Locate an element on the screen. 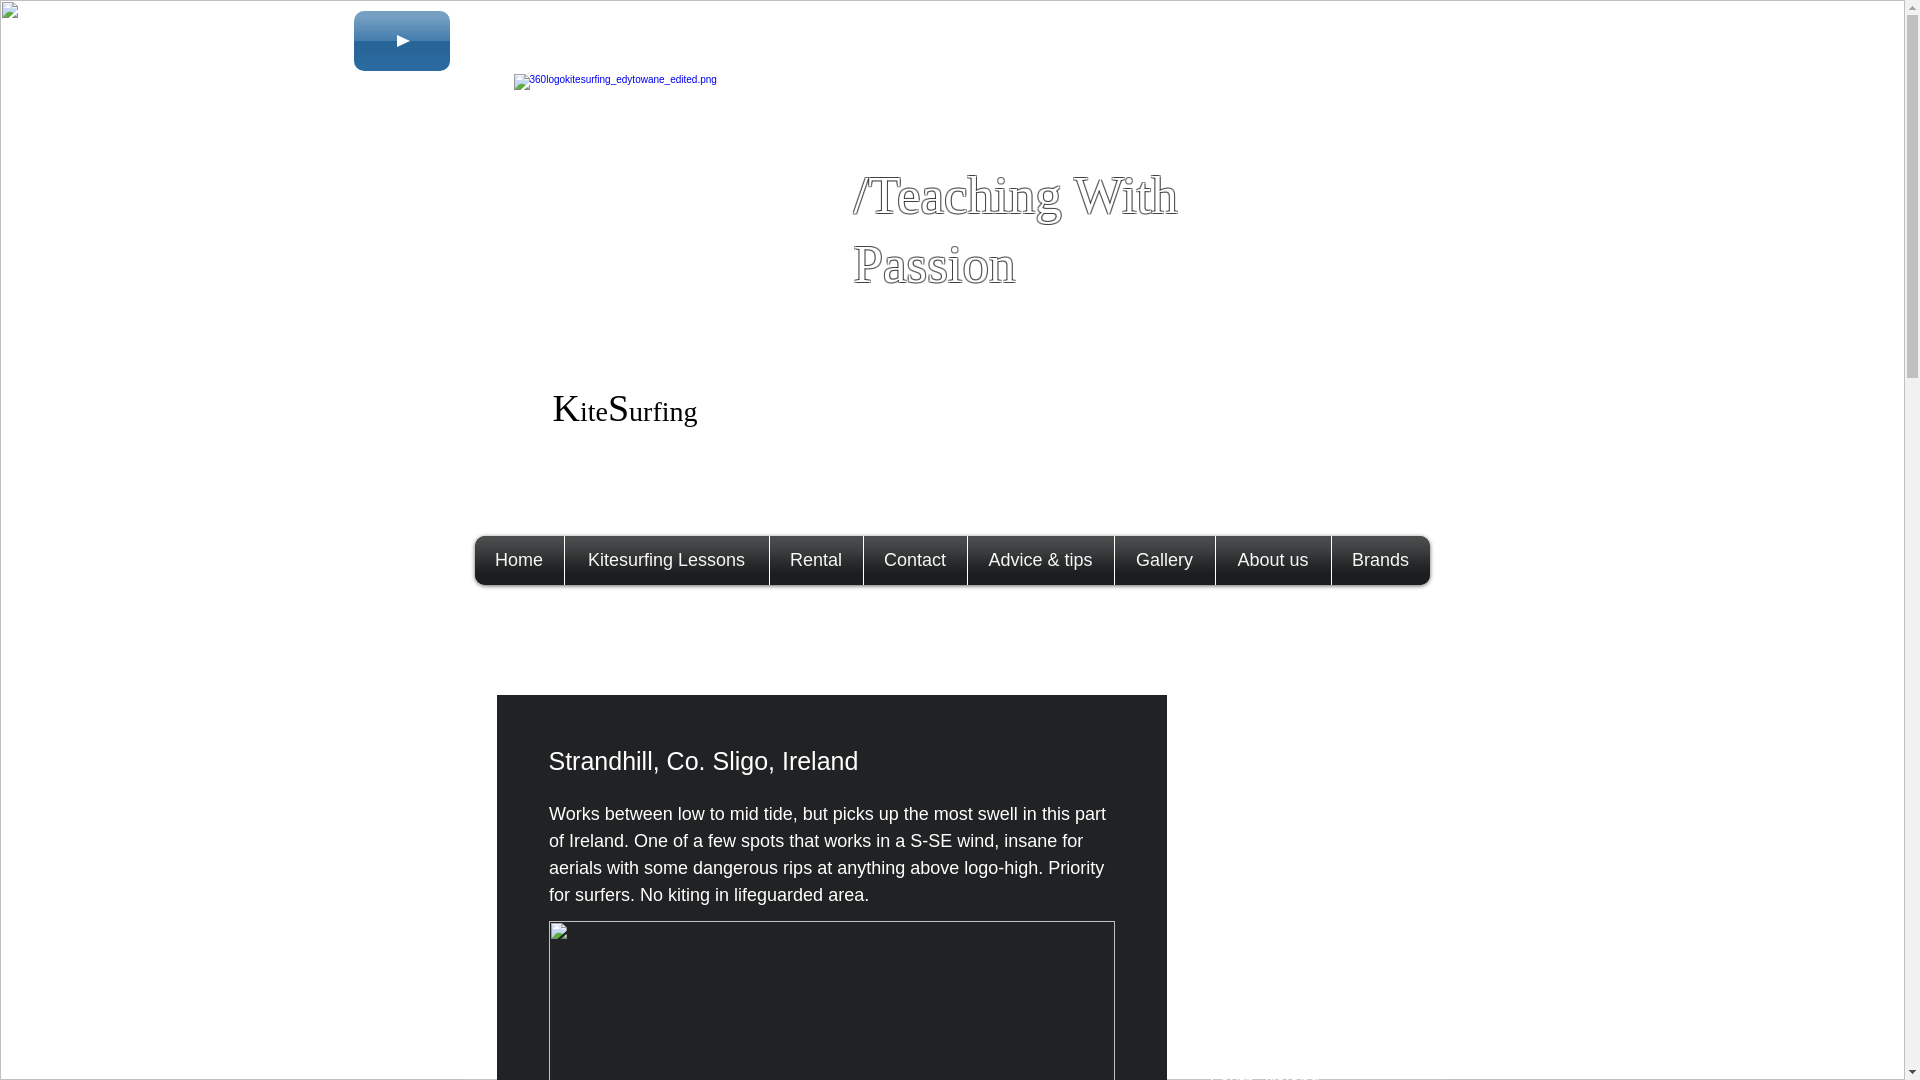 The width and height of the screenshot is (1920, 1080). Home is located at coordinates (519, 560).